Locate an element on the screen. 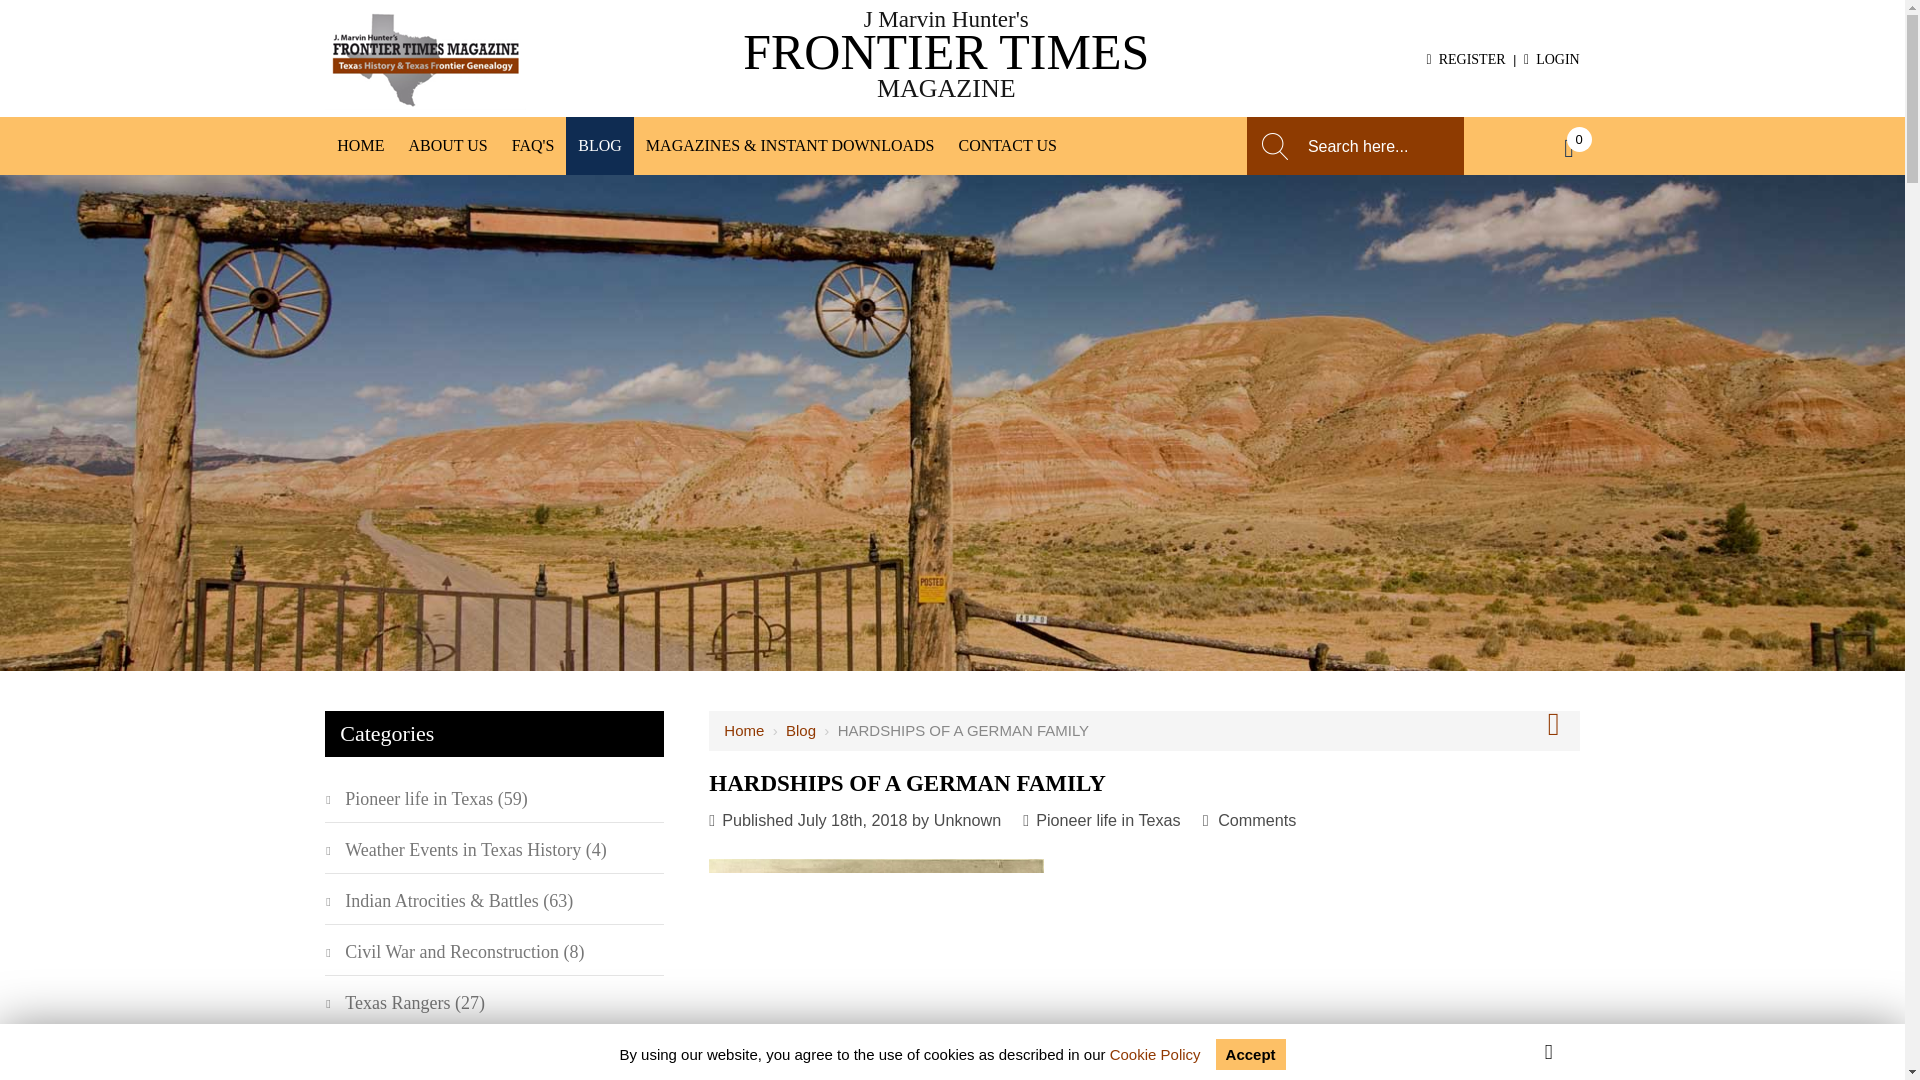 This screenshot has height=1080, width=1920. ABOUT US is located at coordinates (447, 145).